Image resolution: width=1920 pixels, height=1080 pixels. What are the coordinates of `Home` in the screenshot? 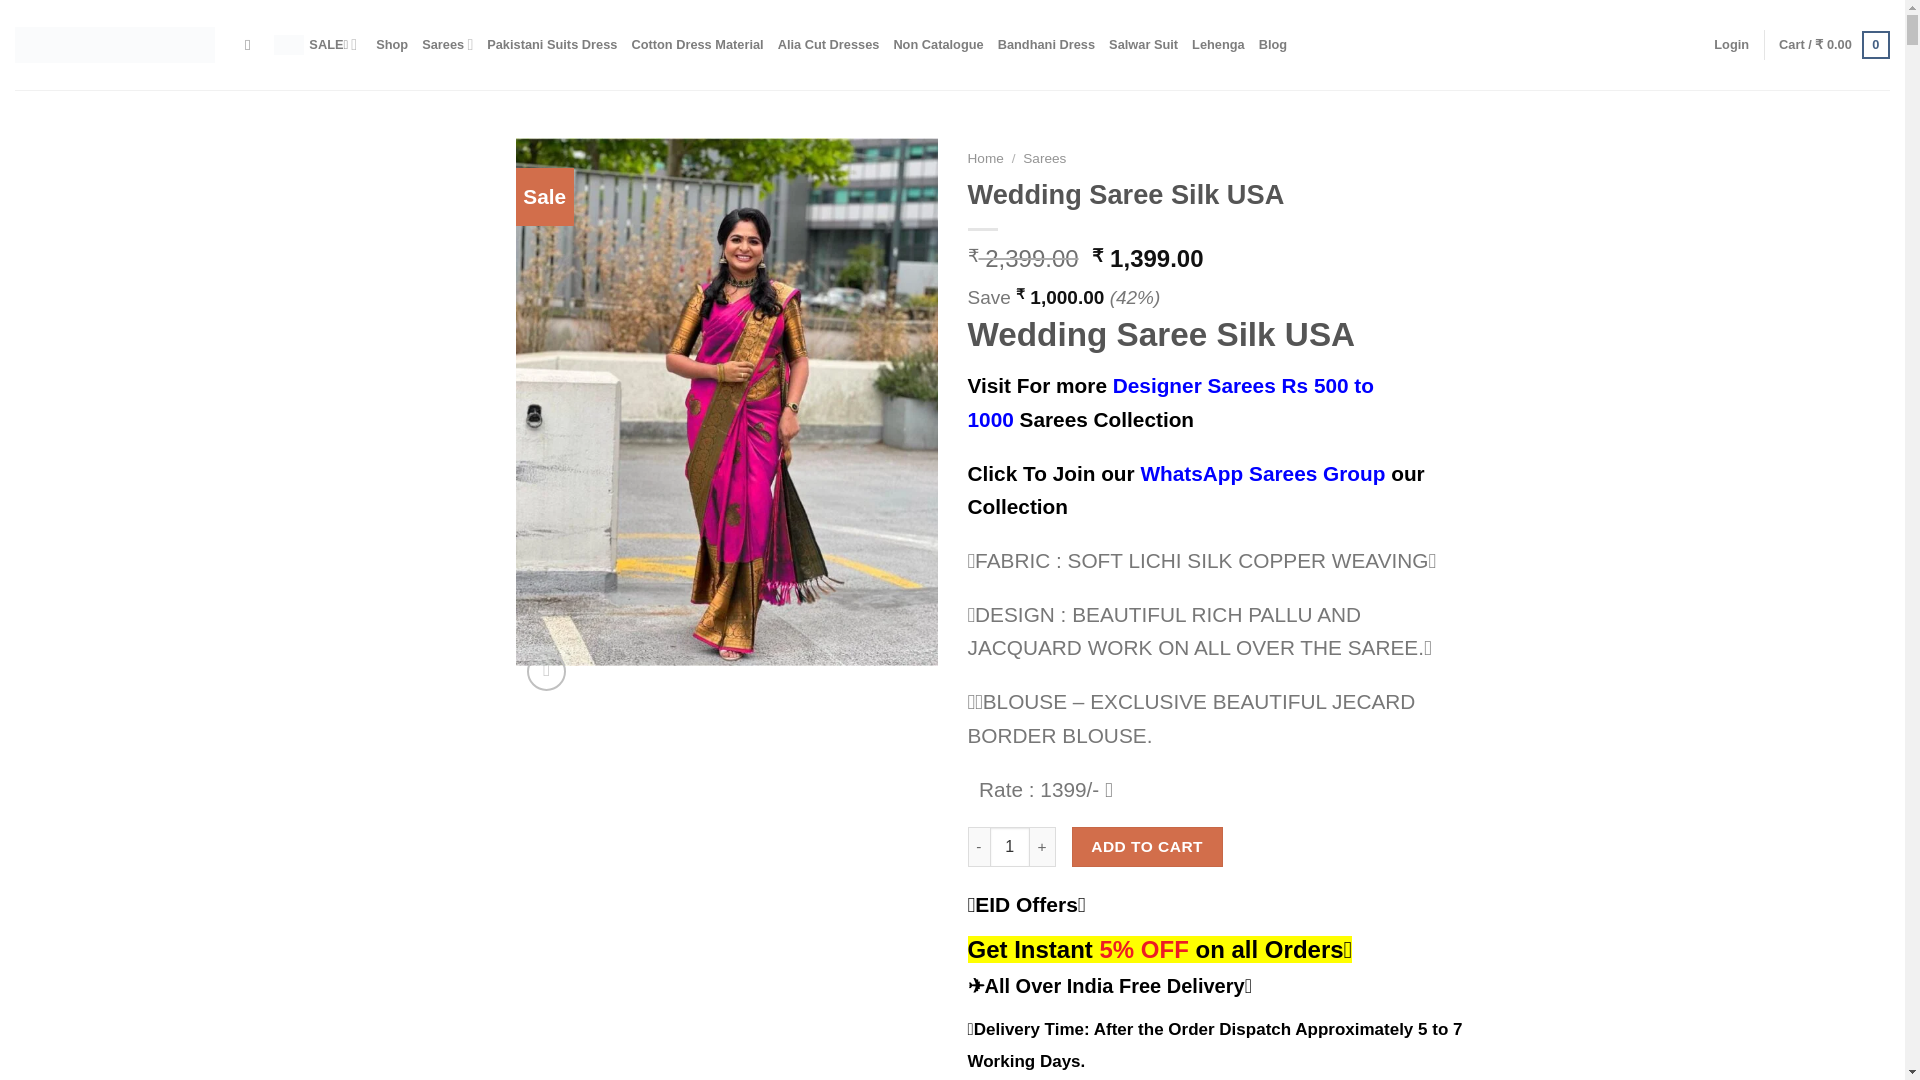 It's located at (986, 158).